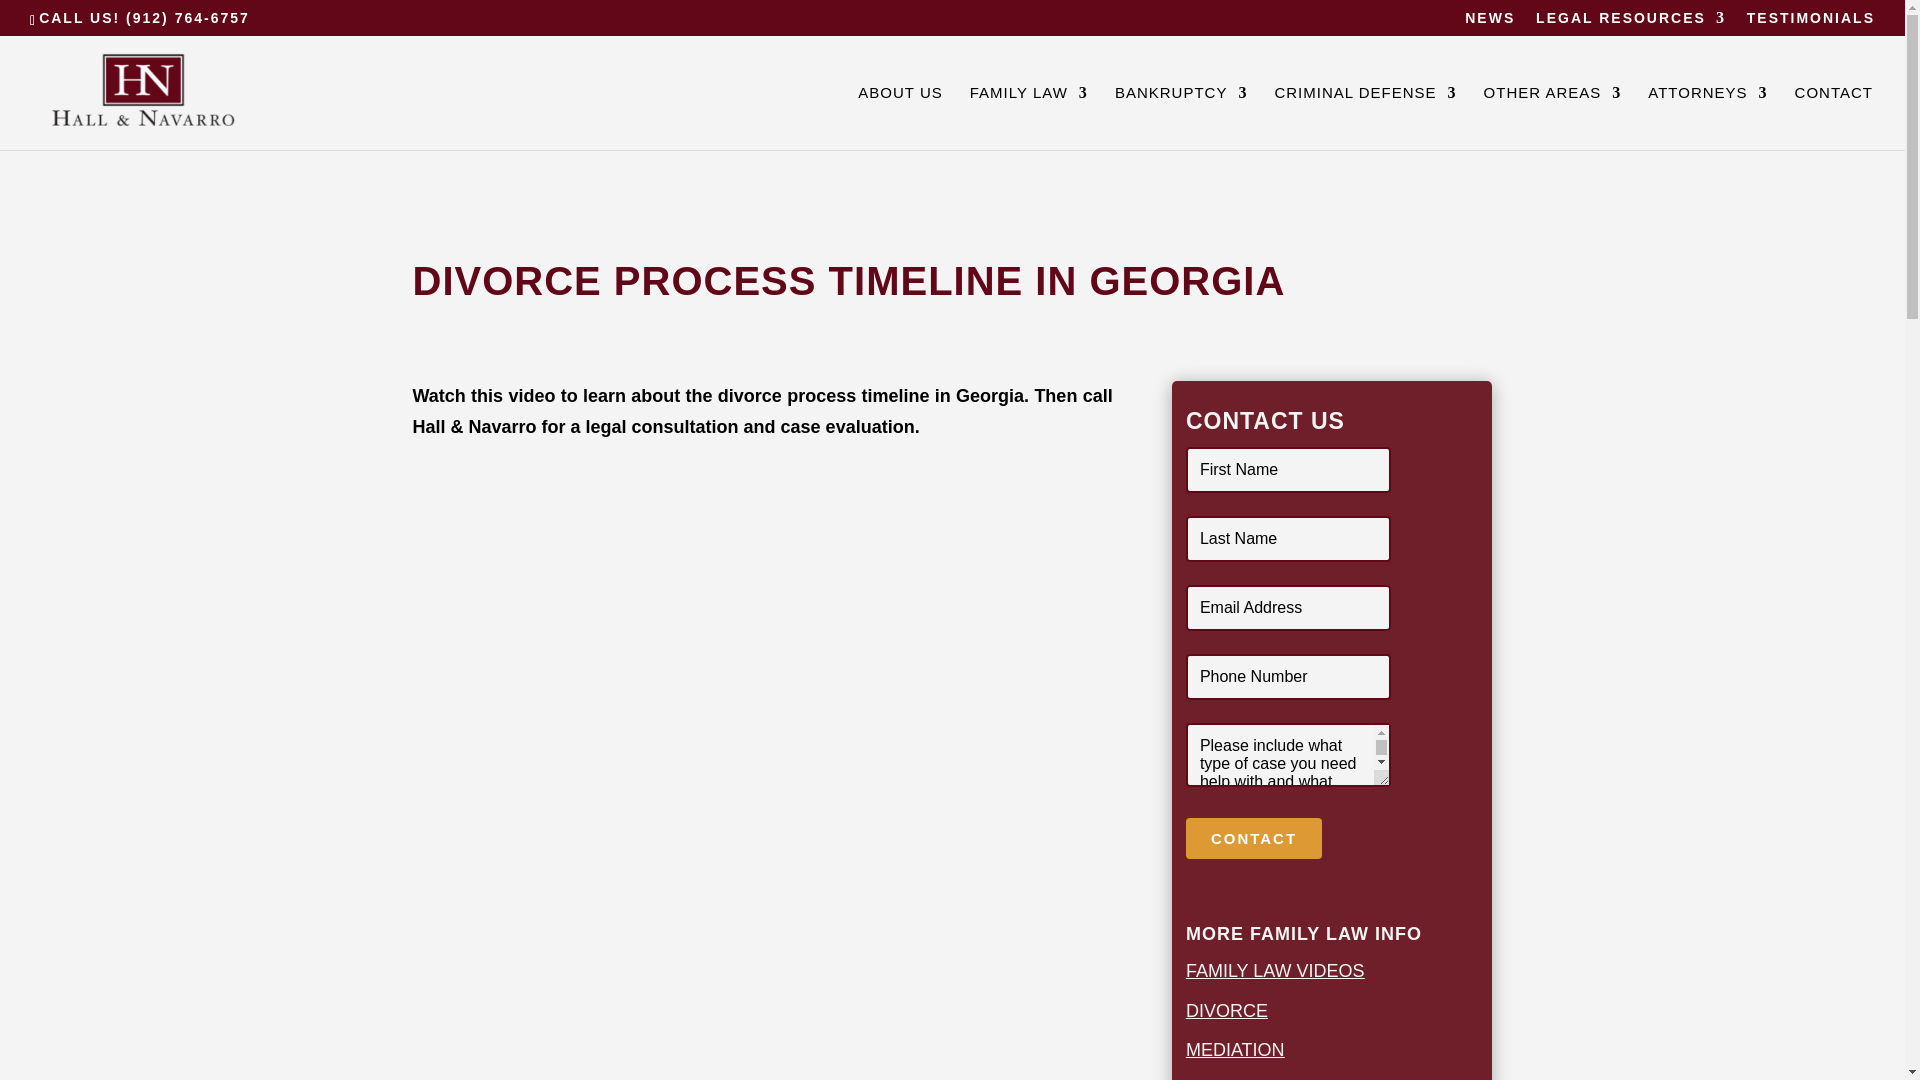 This screenshot has height=1080, width=1920. Describe the element at coordinates (900, 118) in the screenshot. I see `ABOUT US` at that location.